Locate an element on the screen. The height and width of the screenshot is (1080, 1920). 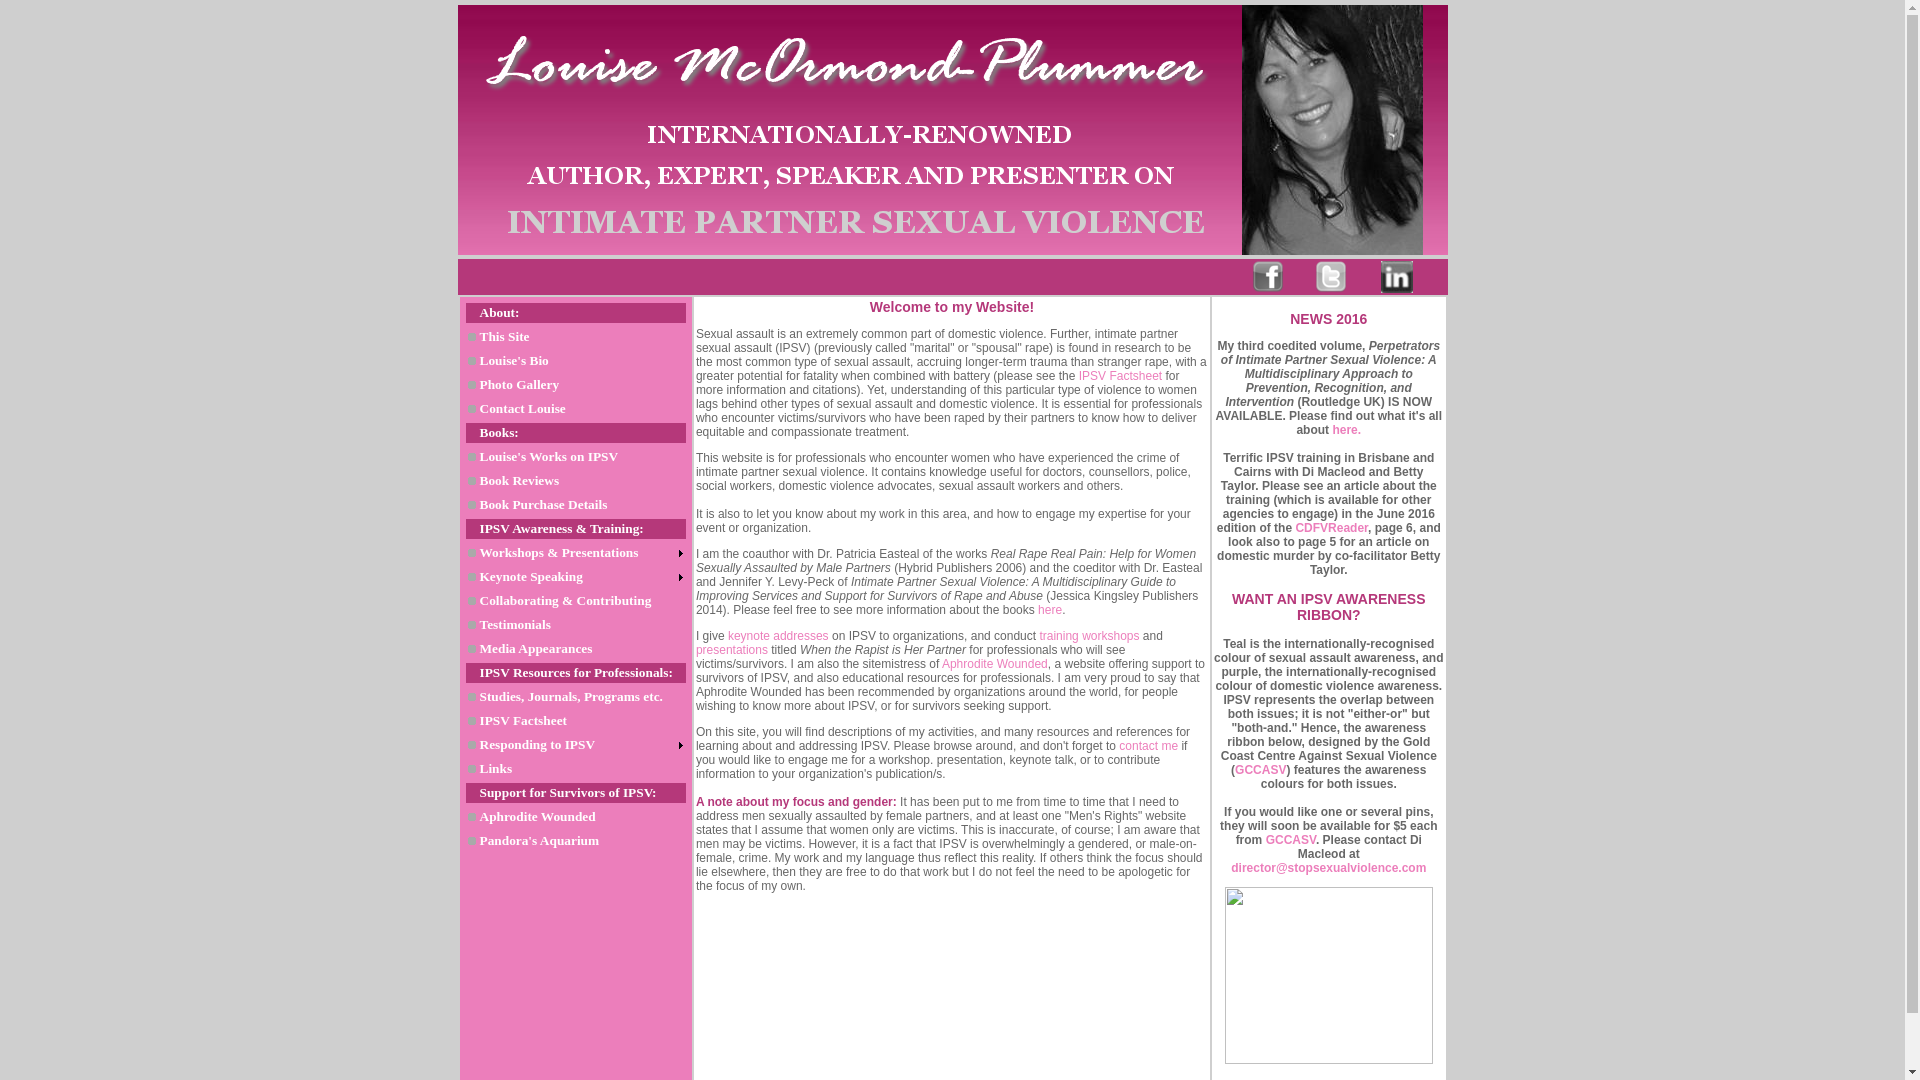
This Site is located at coordinates (576, 337).